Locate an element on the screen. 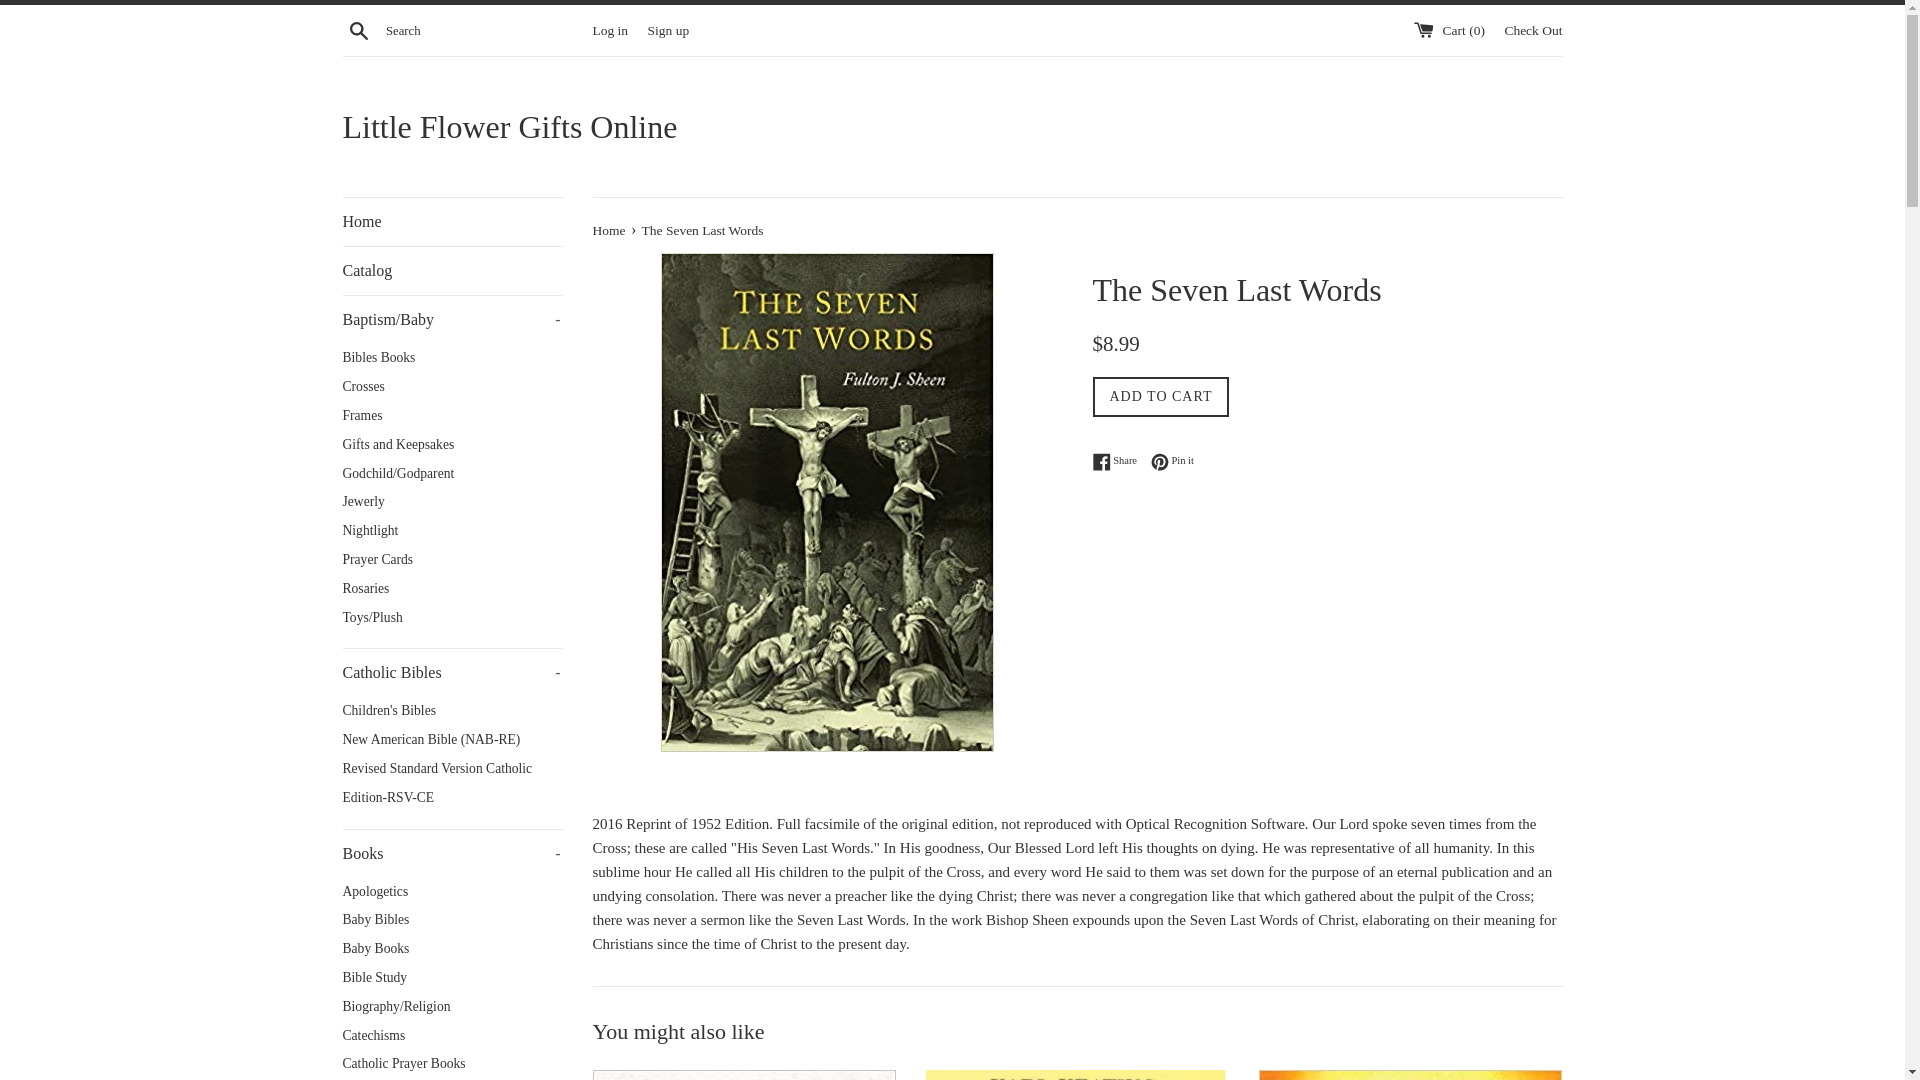  Baby Bibles is located at coordinates (452, 920).